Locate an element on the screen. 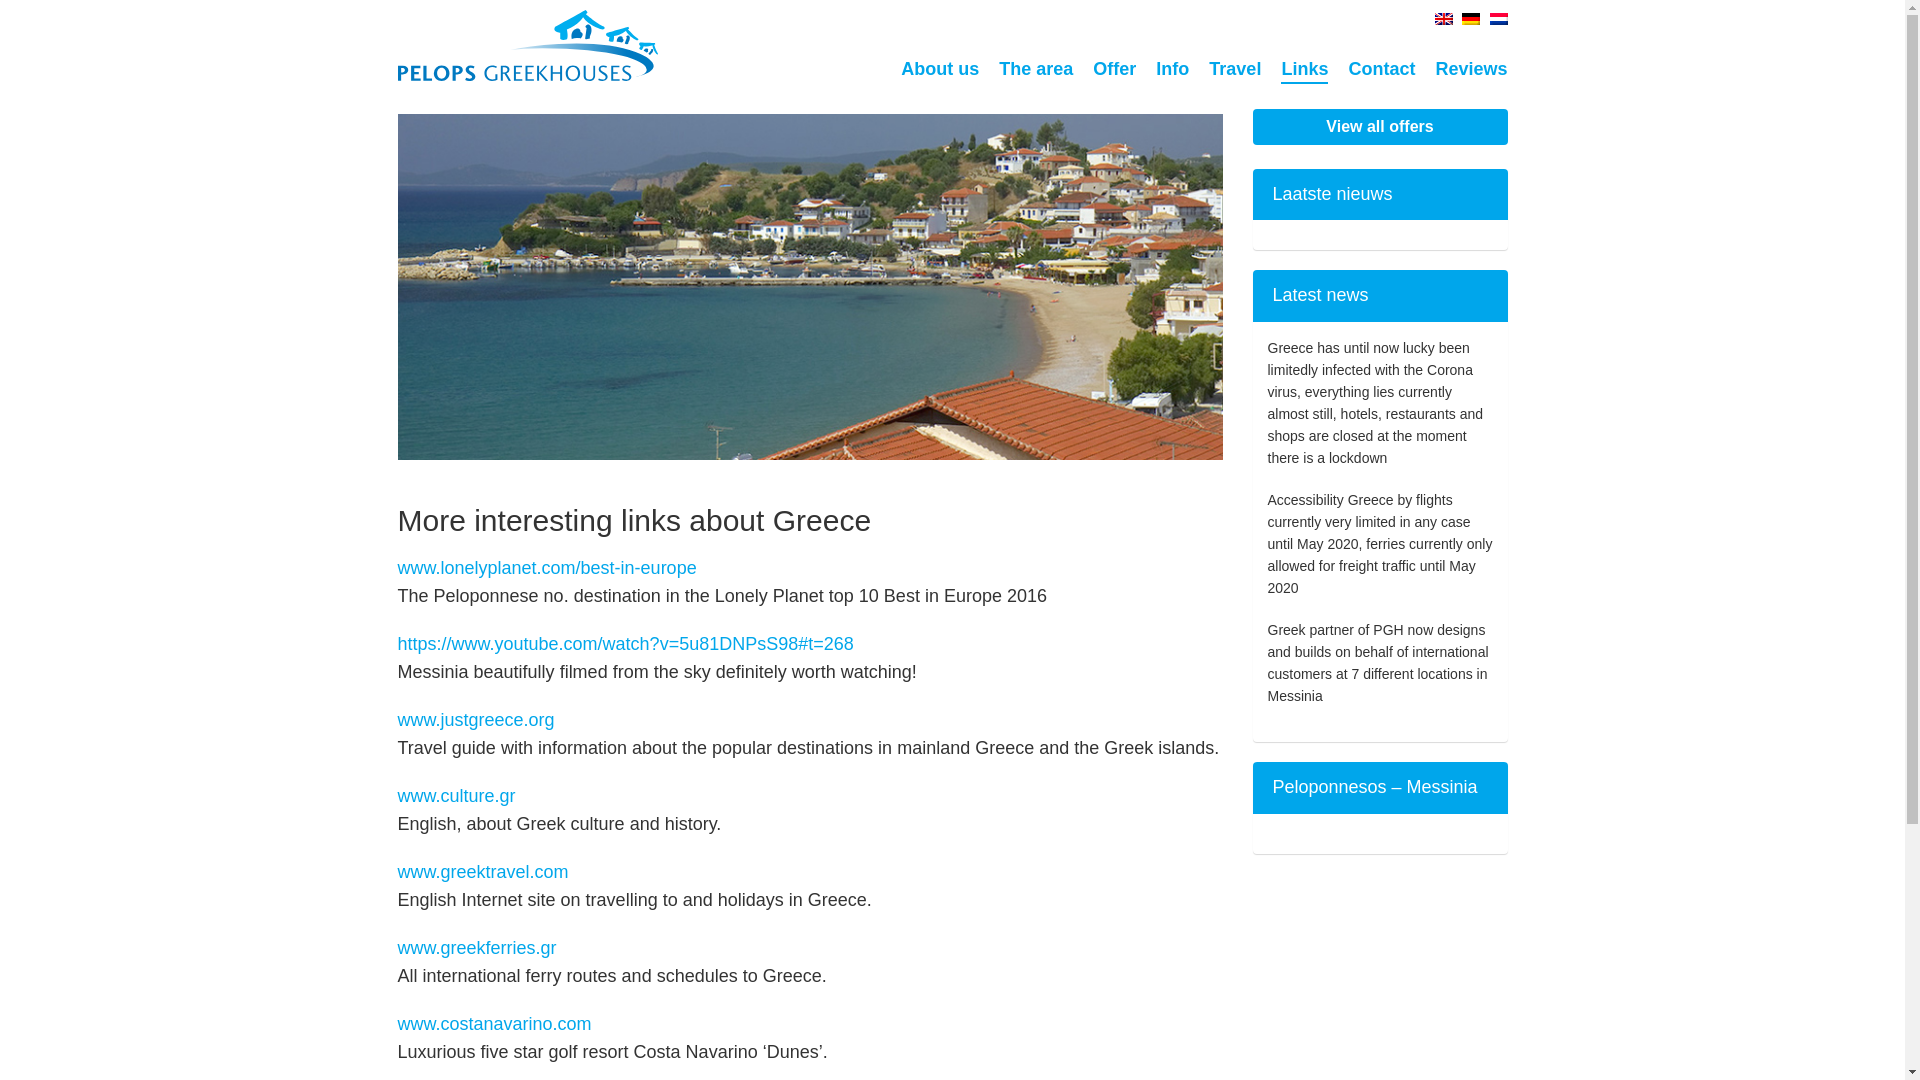 Image resolution: width=1920 pixels, height=1080 pixels. Pelops Greek Houses is located at coordinates (528, 74).